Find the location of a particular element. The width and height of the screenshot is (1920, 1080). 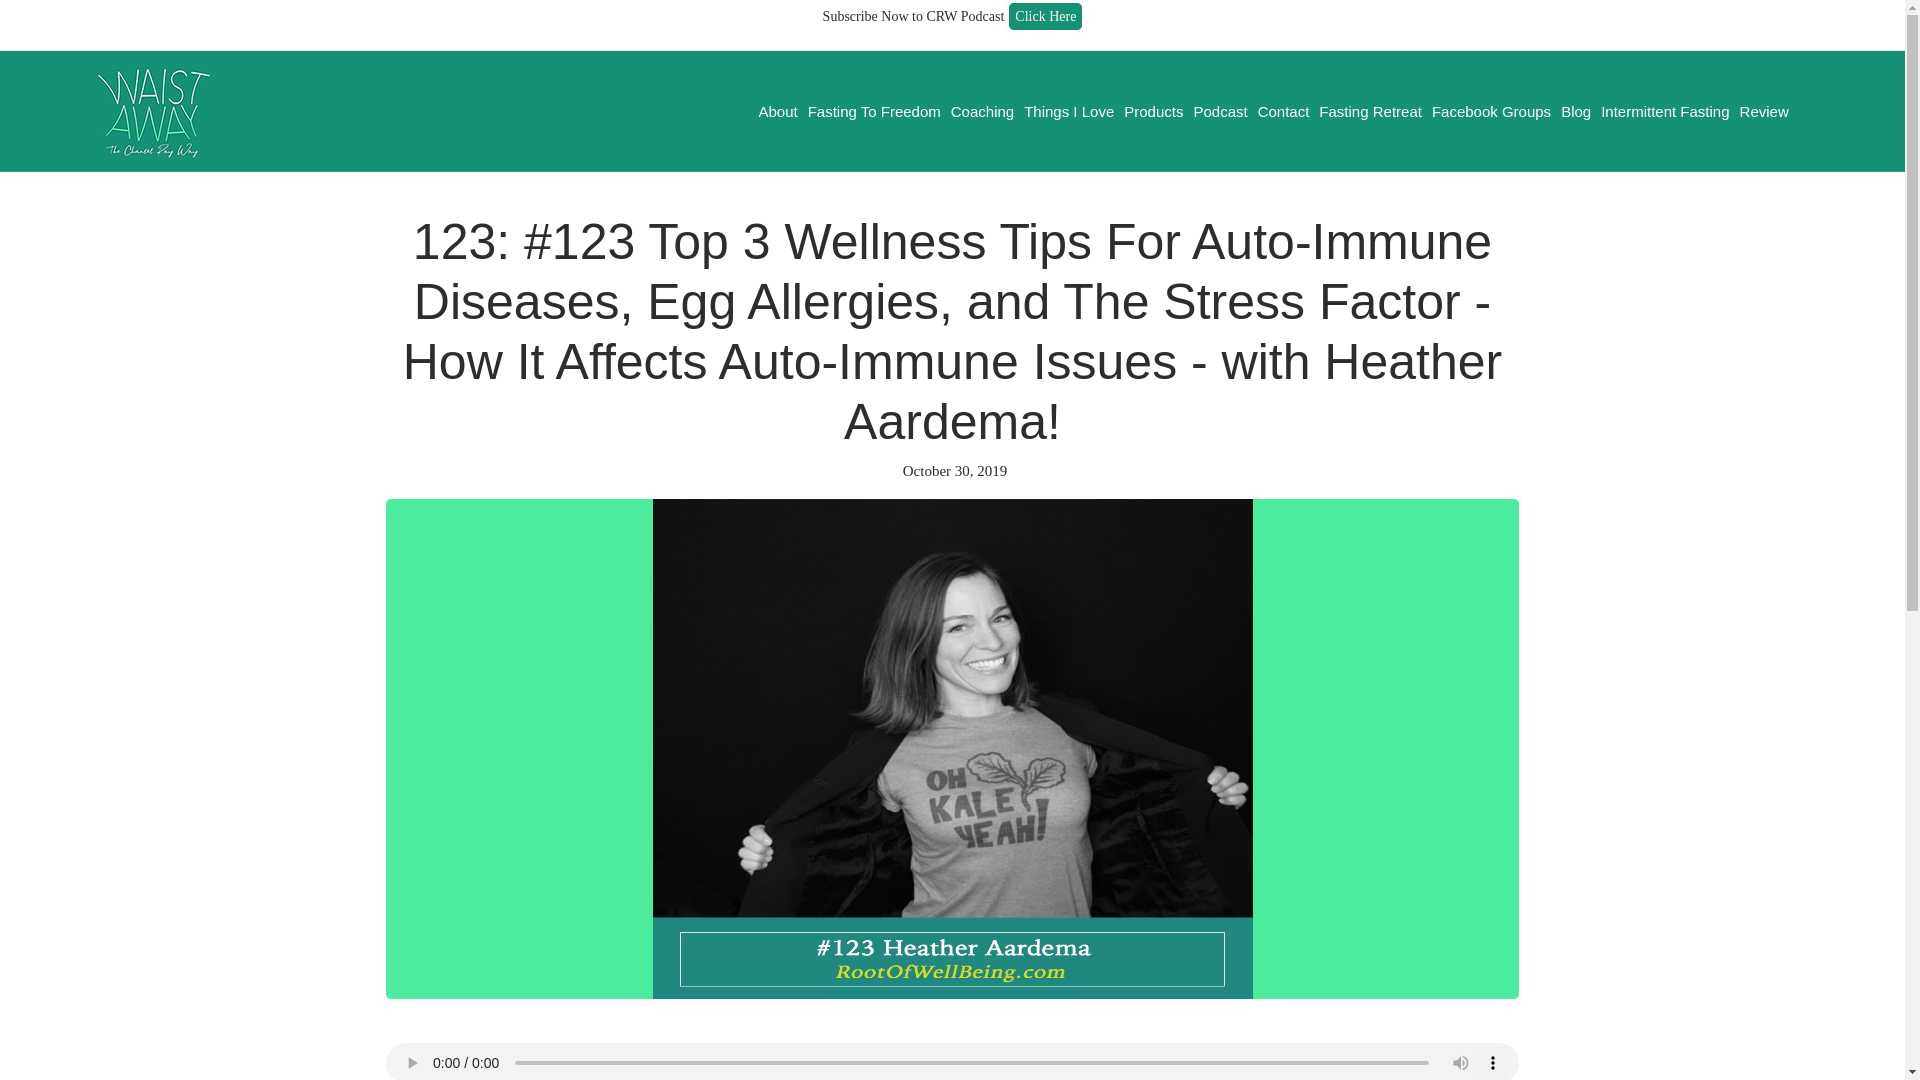

About is located at coordinates (777, 112).